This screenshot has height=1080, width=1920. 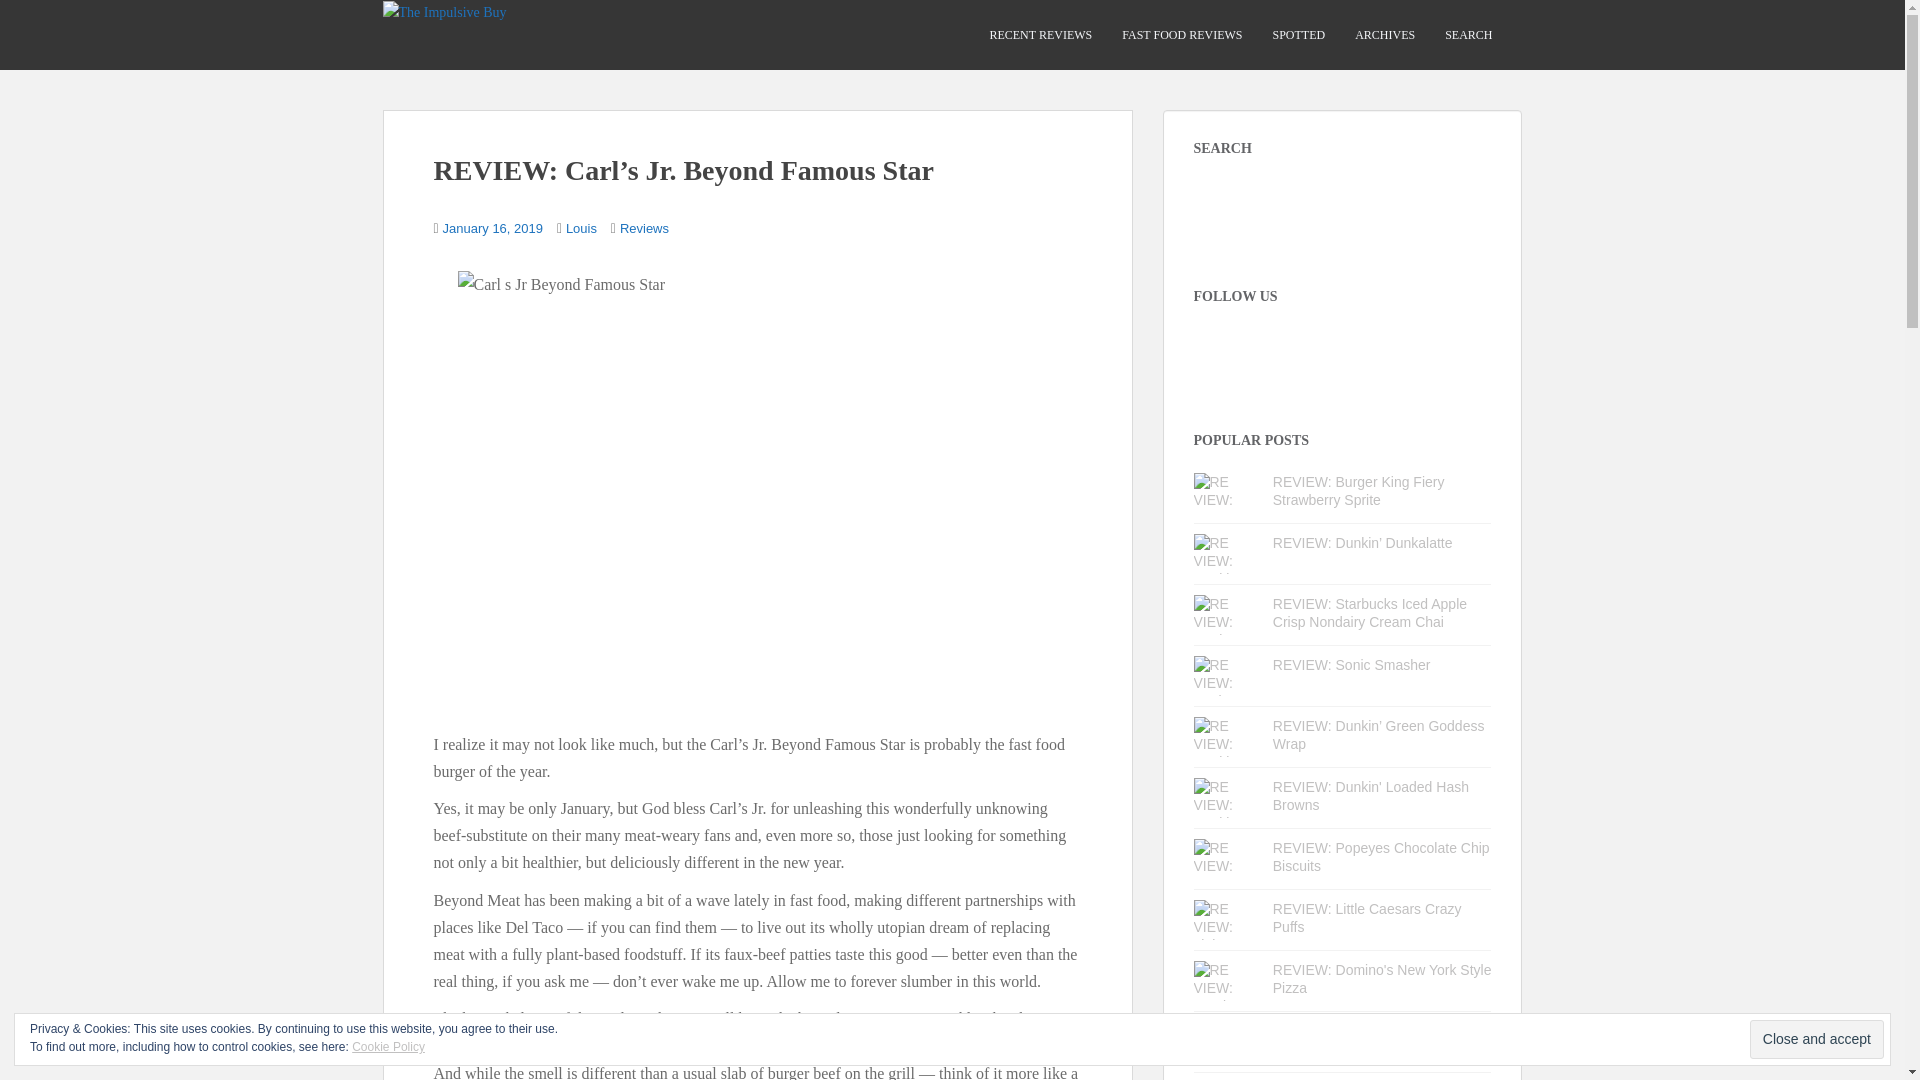 I want to click on REVIEW: Starbucks Iced Apple Crisp Nondairy Cream Chai, so click(x=1369, y=612).